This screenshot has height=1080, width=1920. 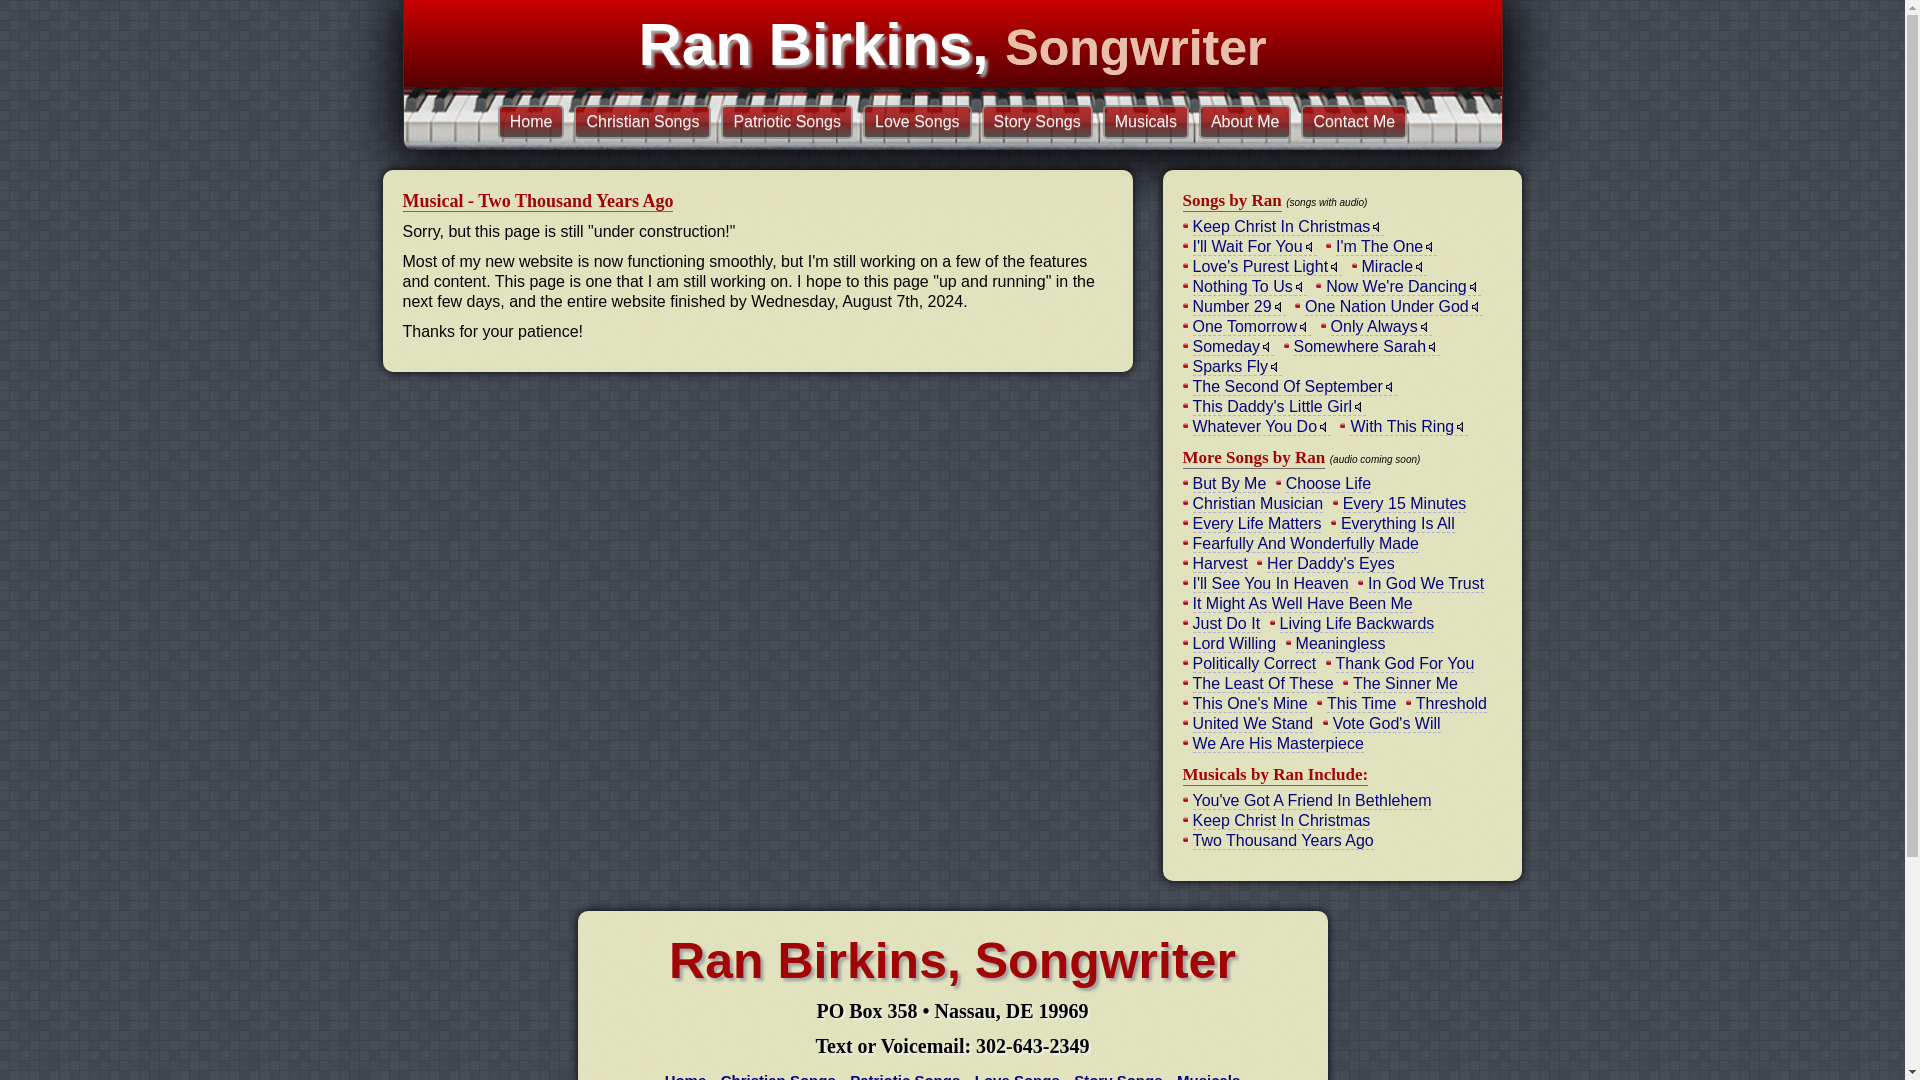 I want to click on Number 29, so click(x=1238, y=307).